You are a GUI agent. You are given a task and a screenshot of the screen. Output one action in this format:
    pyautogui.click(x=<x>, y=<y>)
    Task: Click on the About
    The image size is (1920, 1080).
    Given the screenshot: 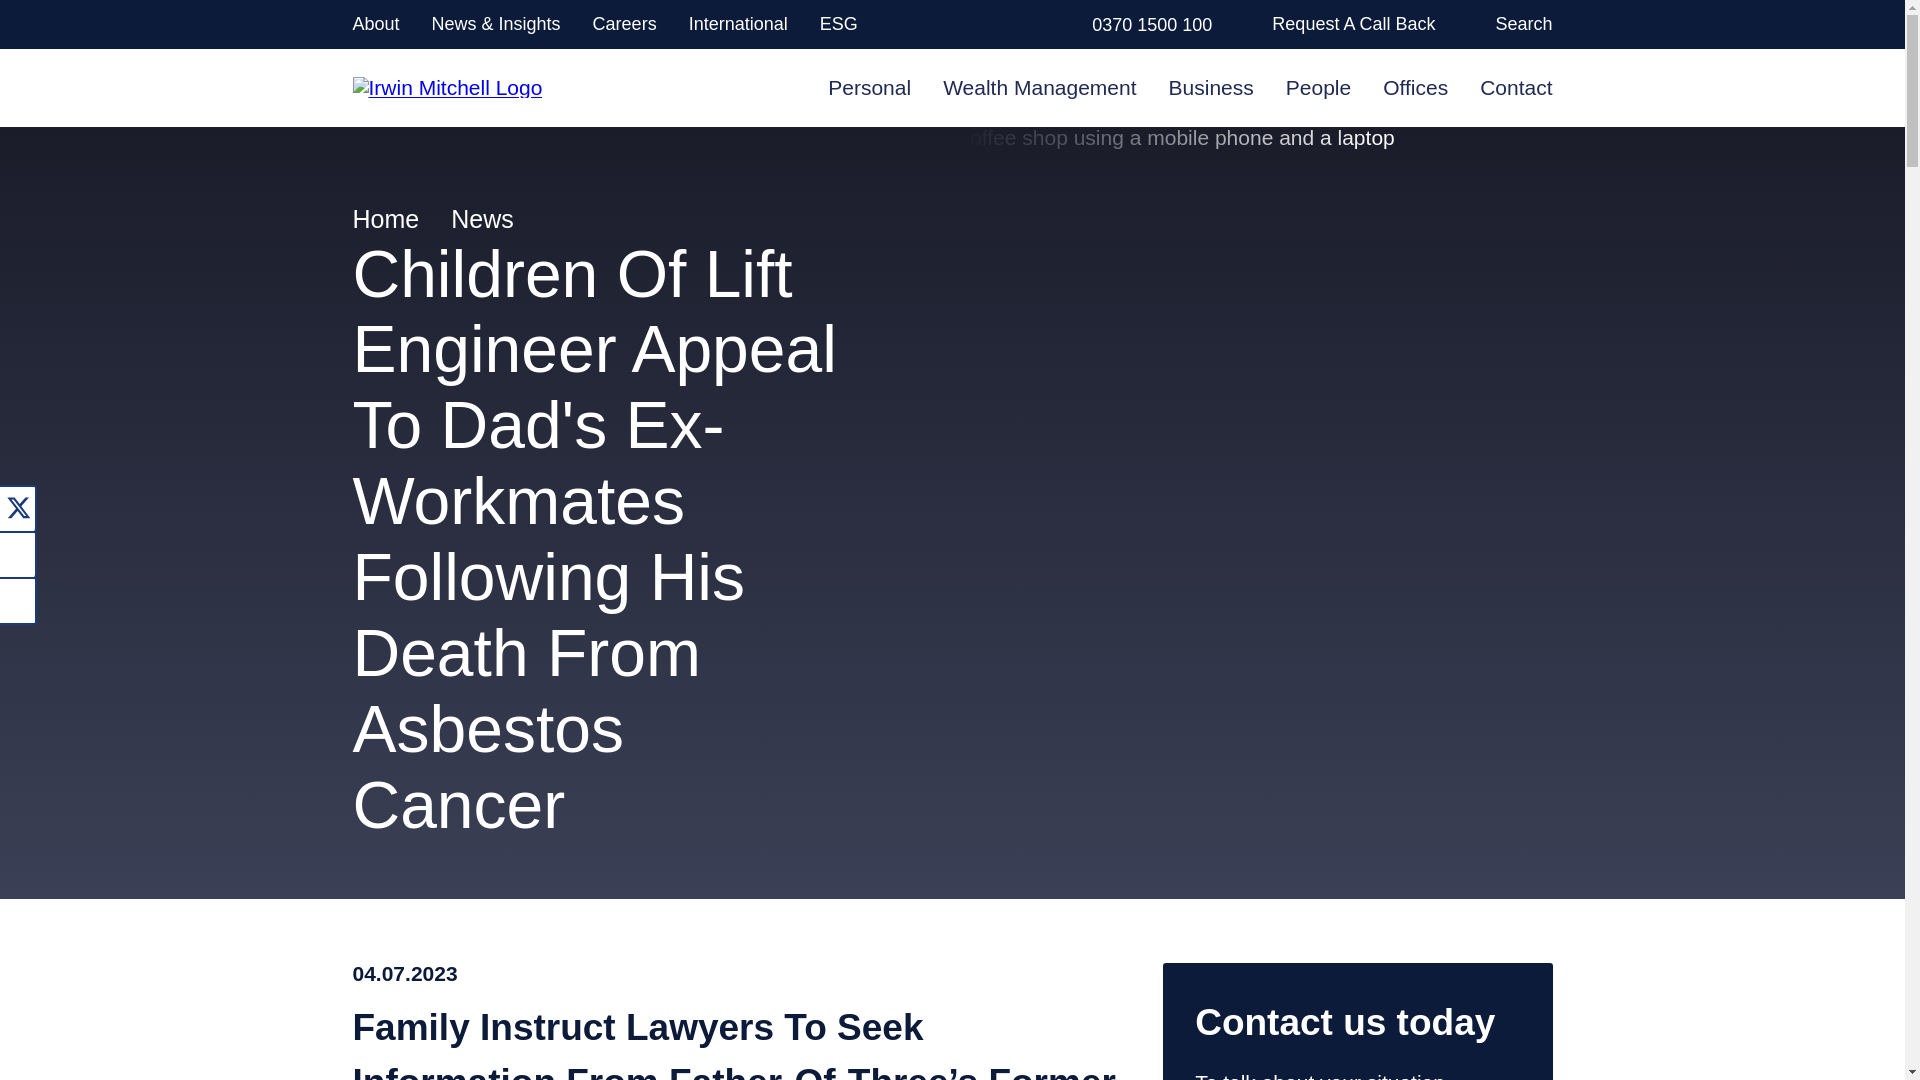 What is the action you would take?
    pyautogui.click(x=375, y=24)
    